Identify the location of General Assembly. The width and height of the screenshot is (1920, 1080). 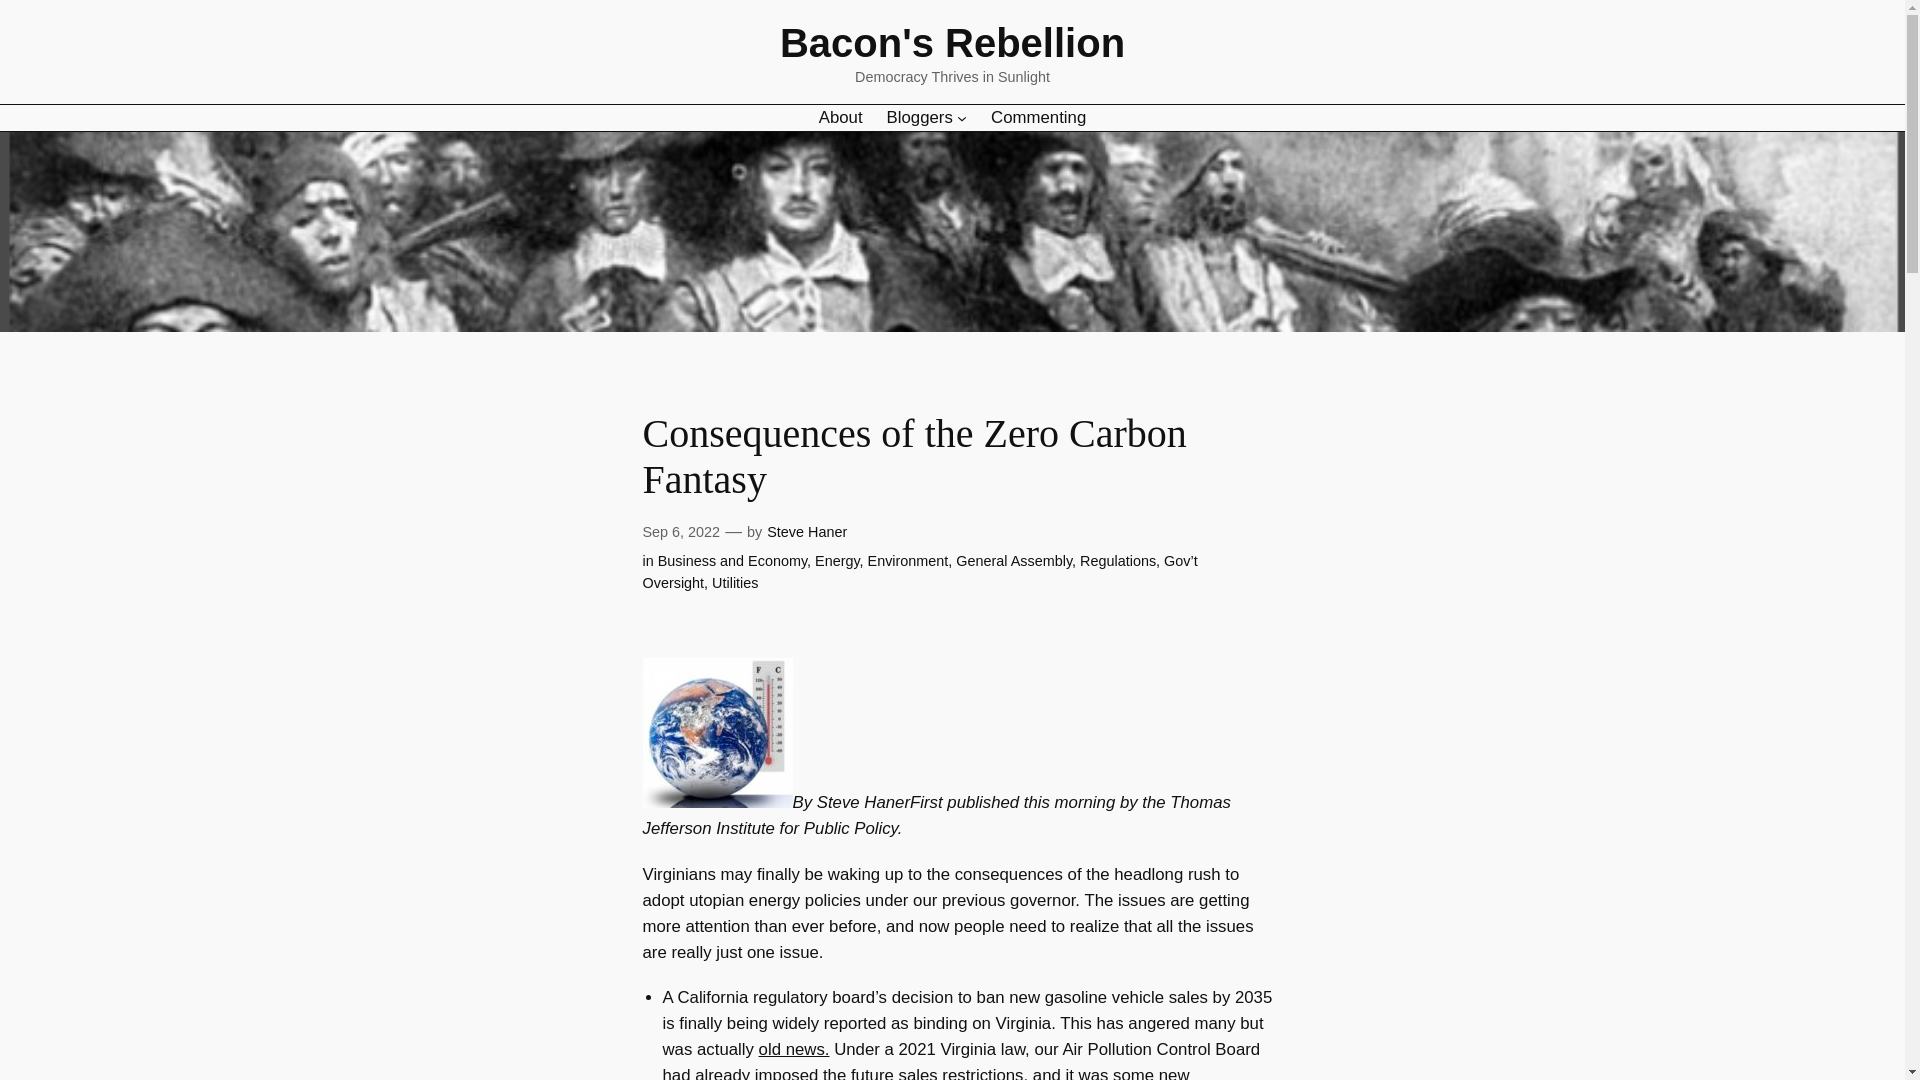
(1014, 560).